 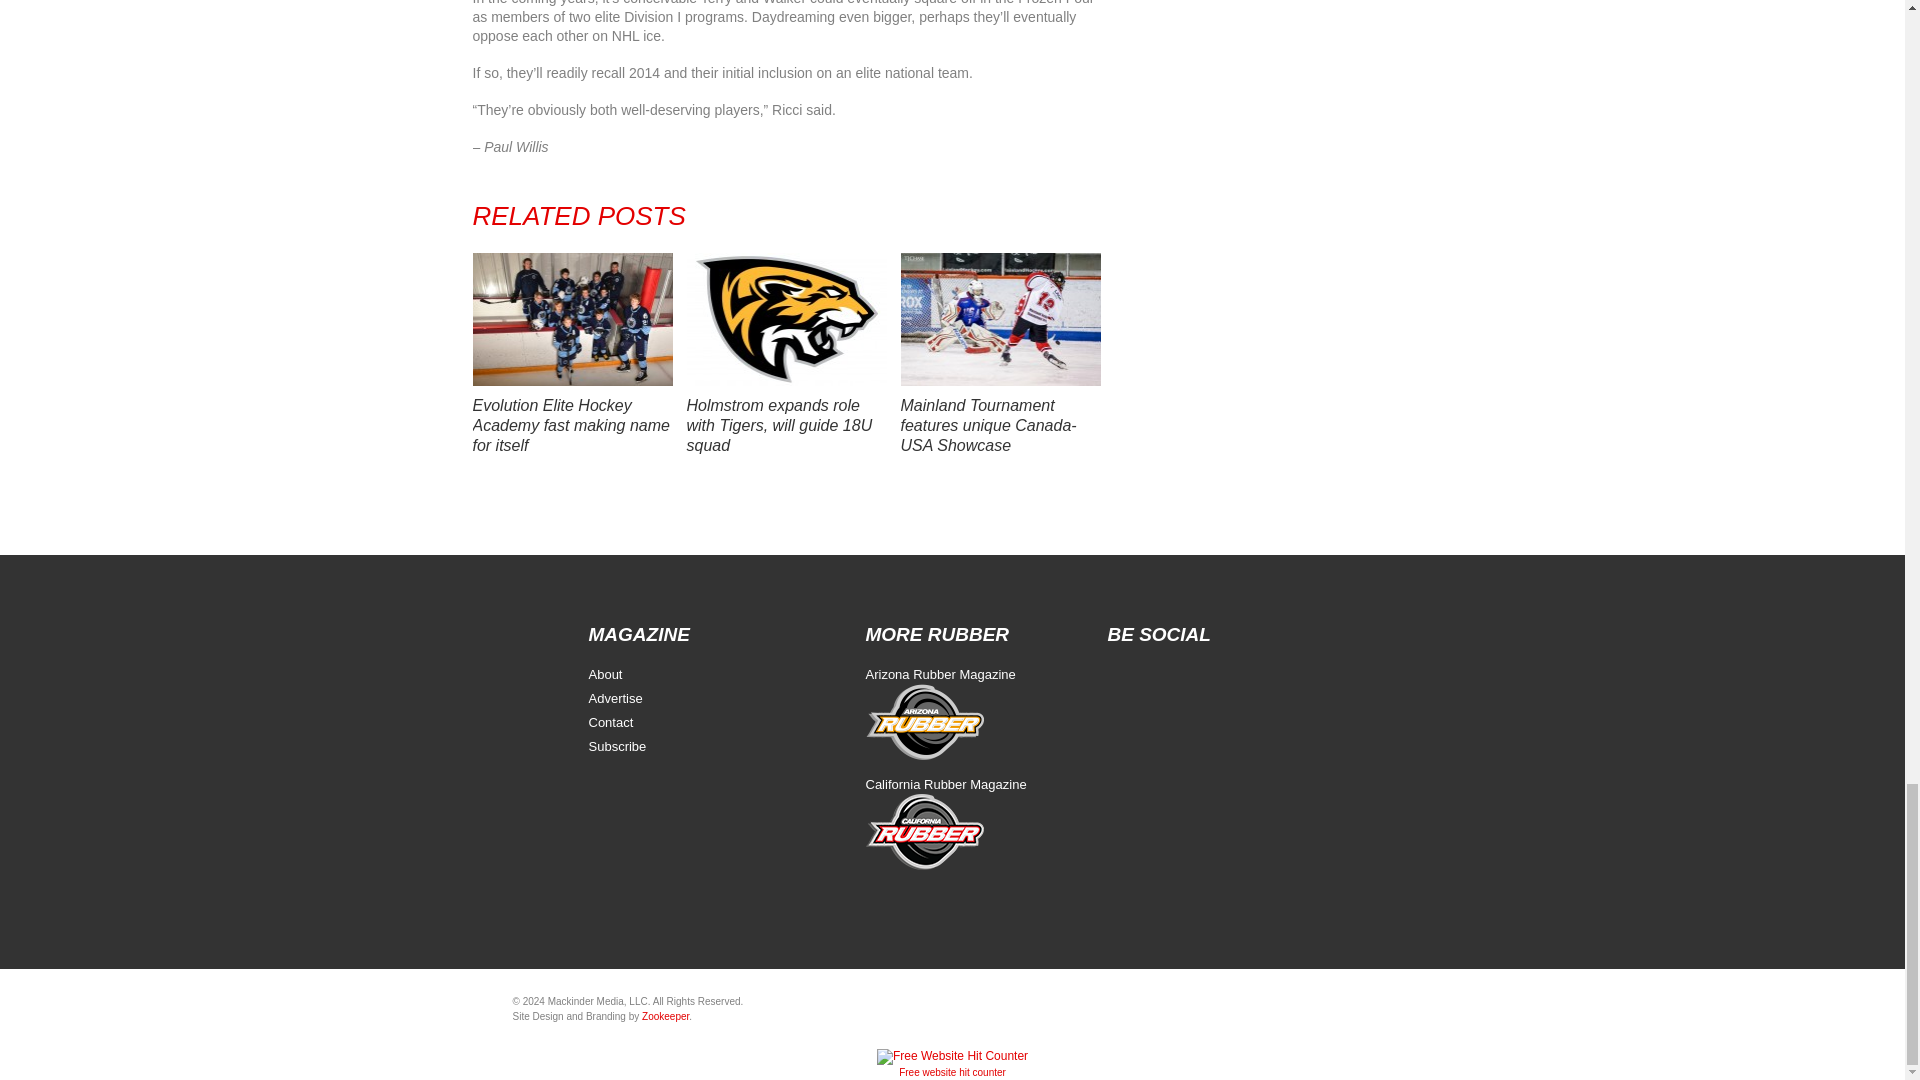 What do you see at coordinates (665, 1016) in the screenshot?
I see `Zookeeper` at bounding box center [665, 1016].